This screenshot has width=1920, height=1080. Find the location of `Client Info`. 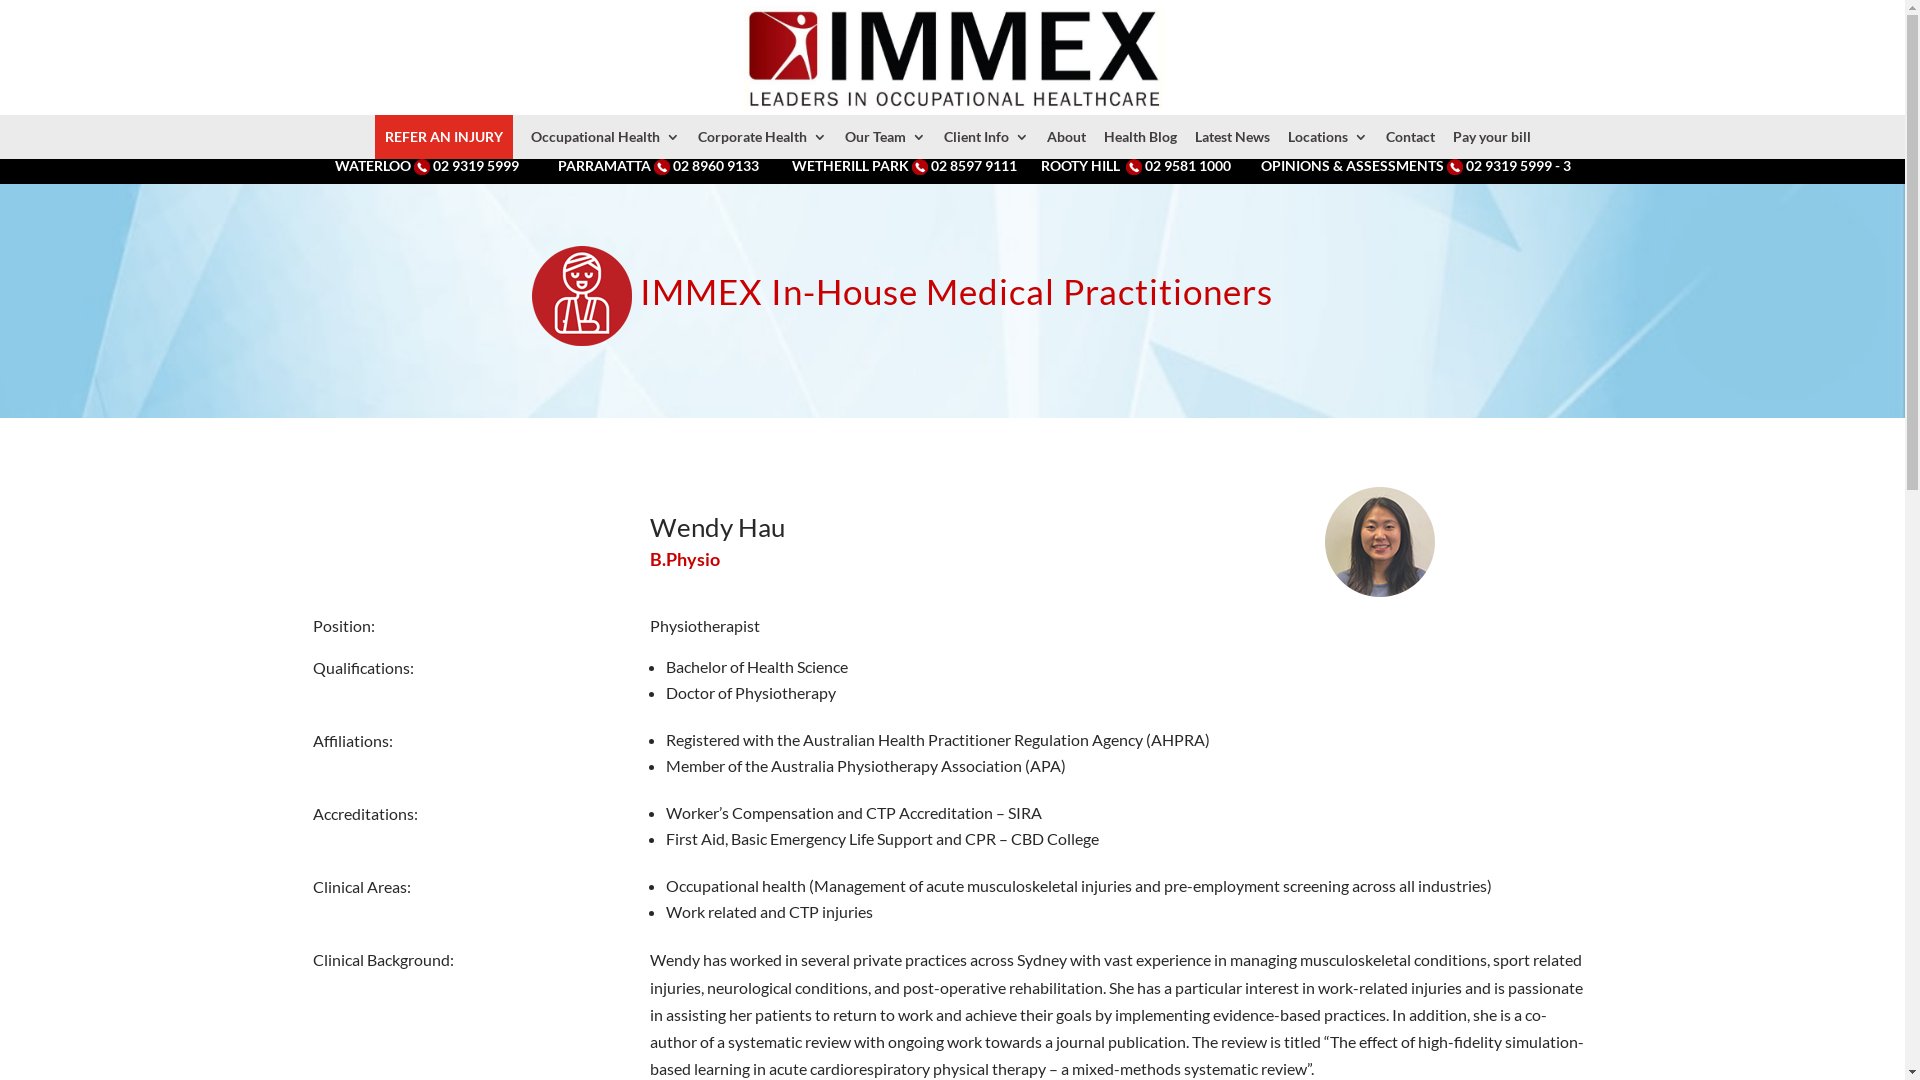

Client Info is located at coordinates (986, 137).